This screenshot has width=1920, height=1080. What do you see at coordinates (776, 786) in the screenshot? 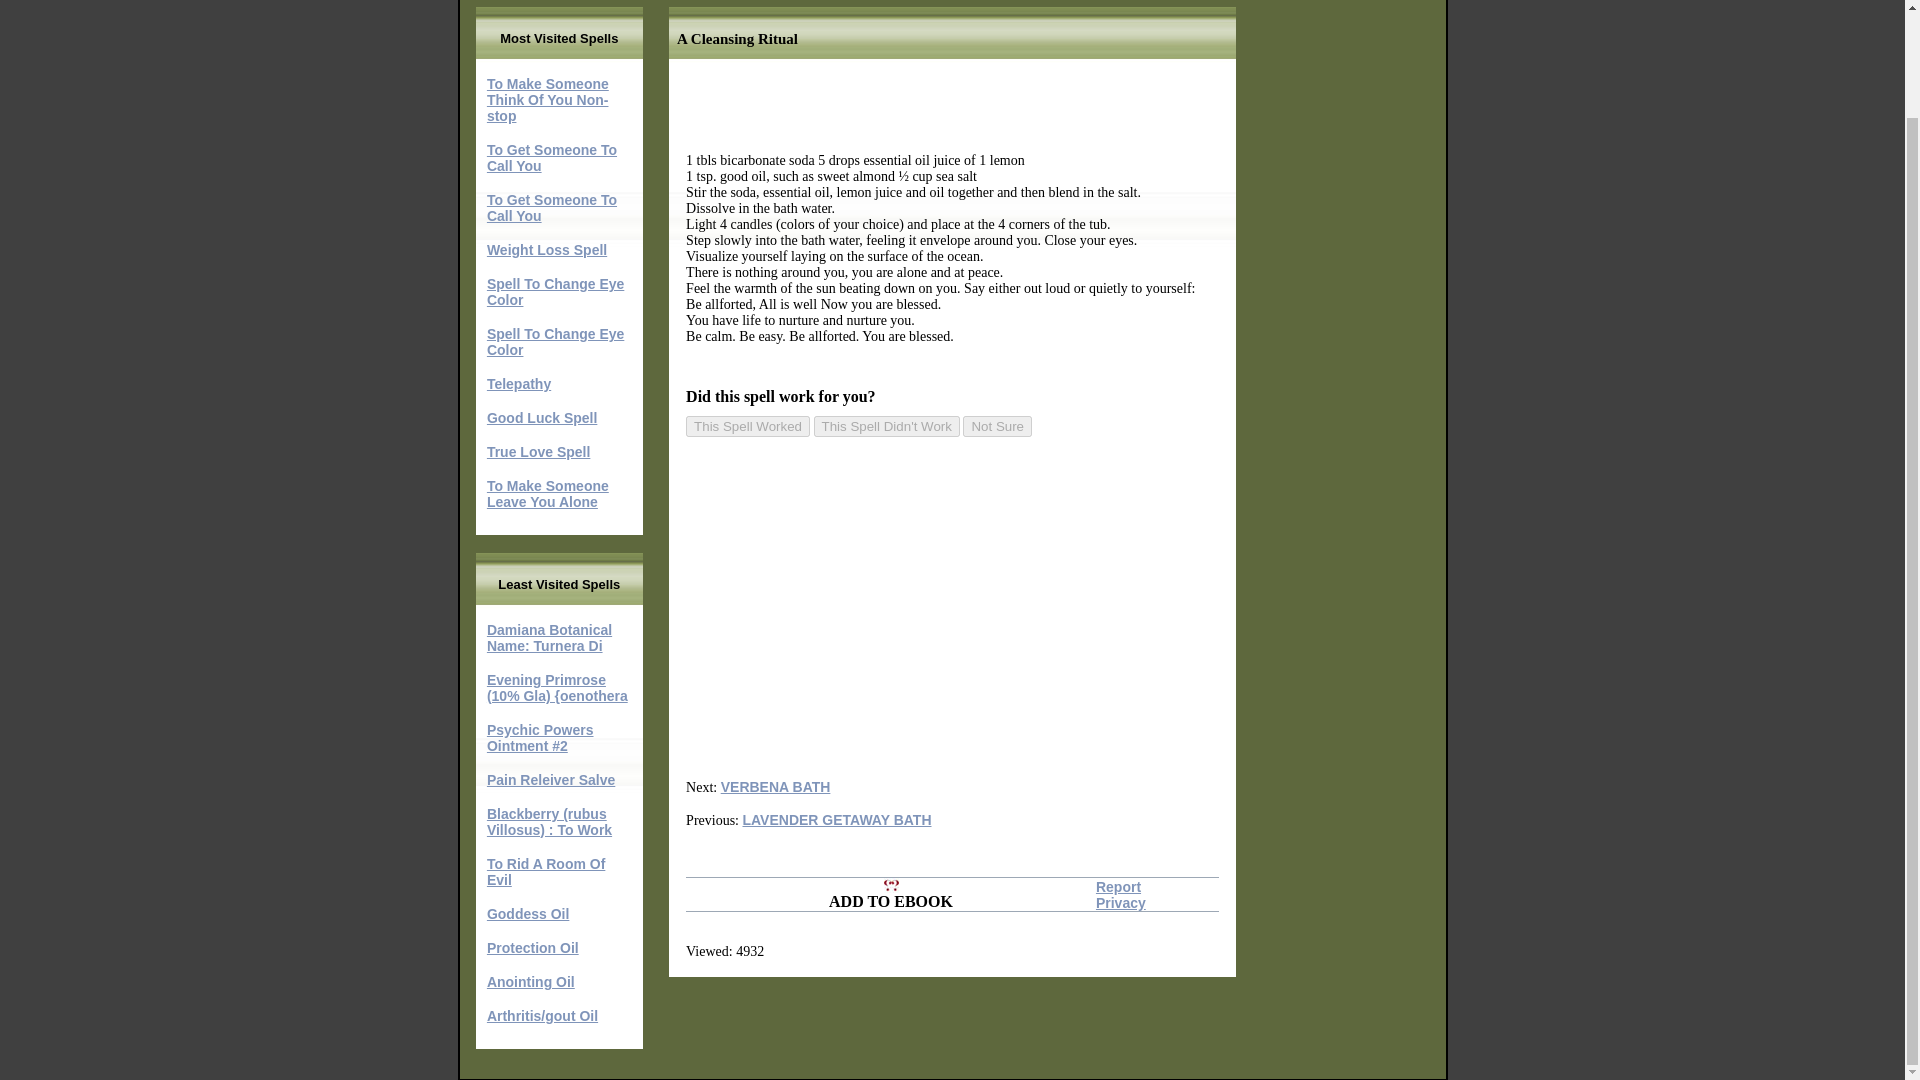
I see `VERBENA BATH` at bounding box center [776, 786].